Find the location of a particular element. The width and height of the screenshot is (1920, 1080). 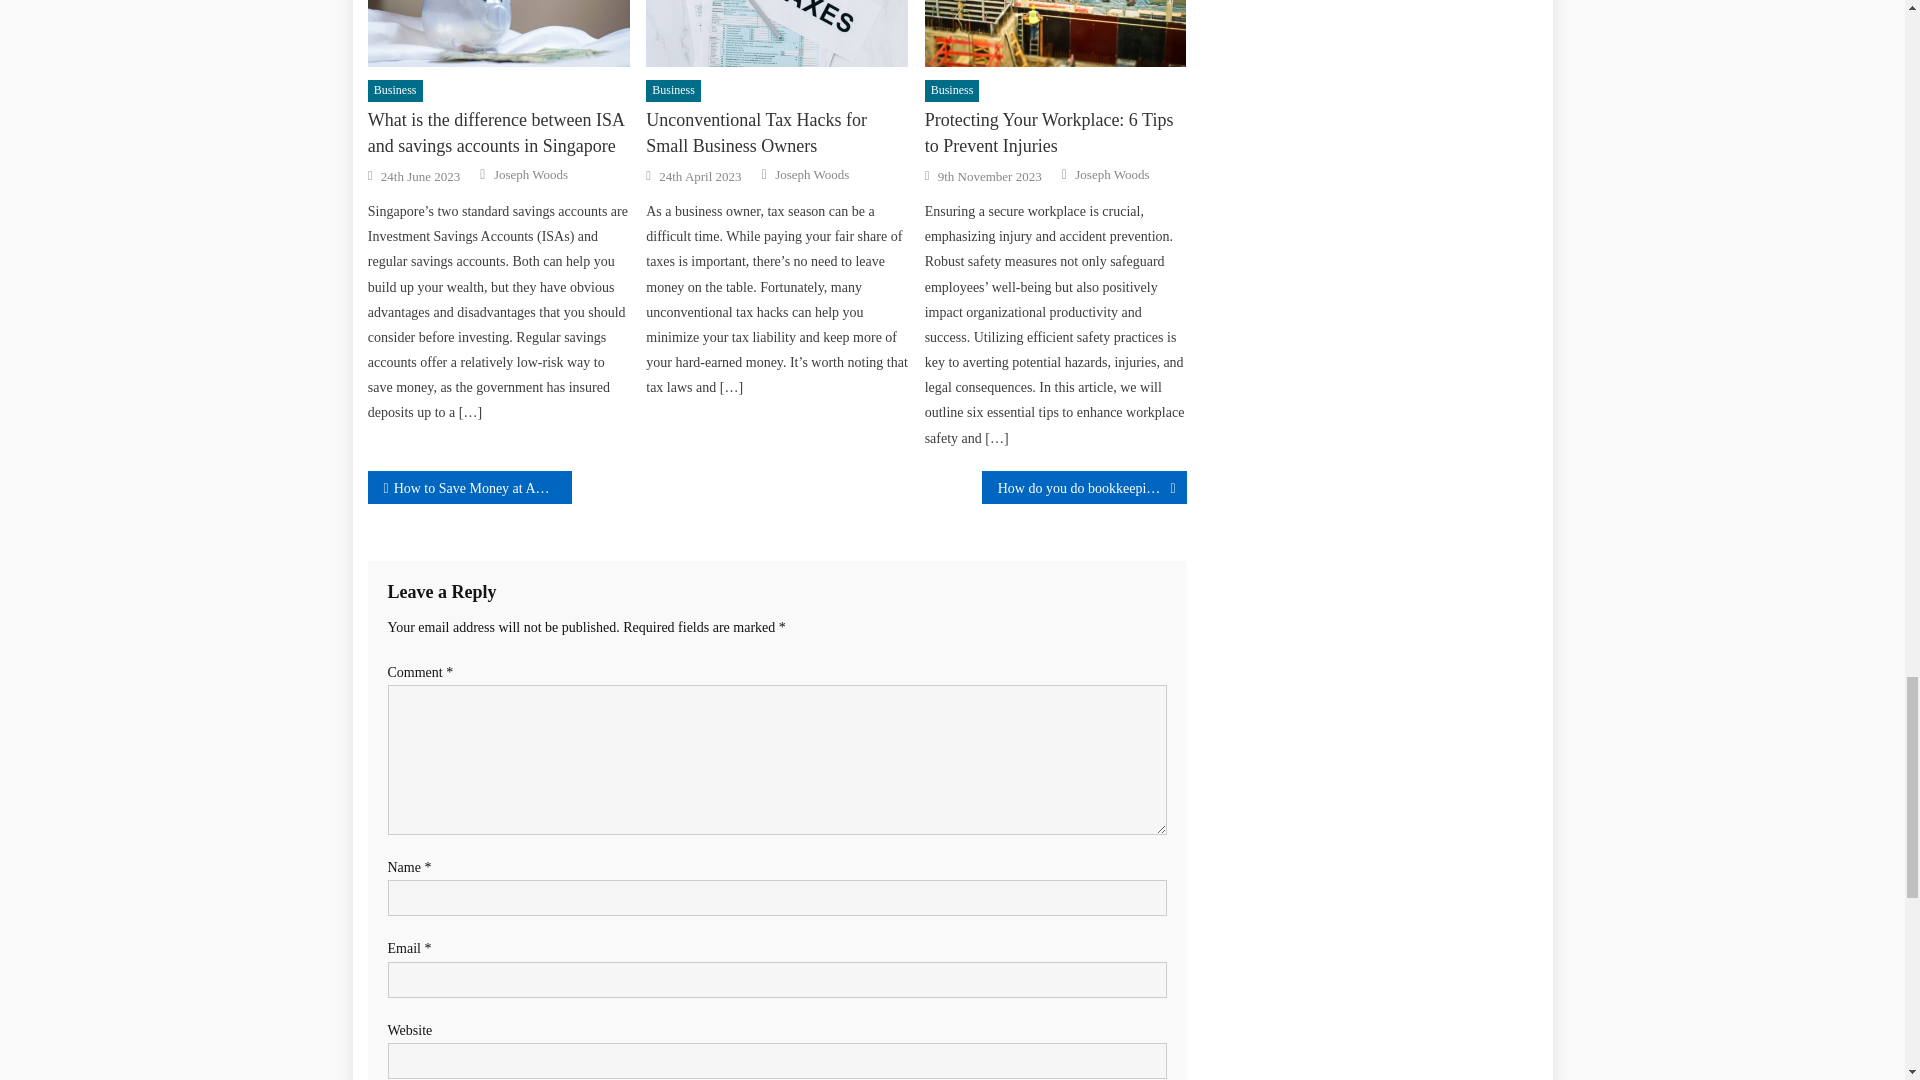

9th November 2023 is located at coordinates (990, 176).